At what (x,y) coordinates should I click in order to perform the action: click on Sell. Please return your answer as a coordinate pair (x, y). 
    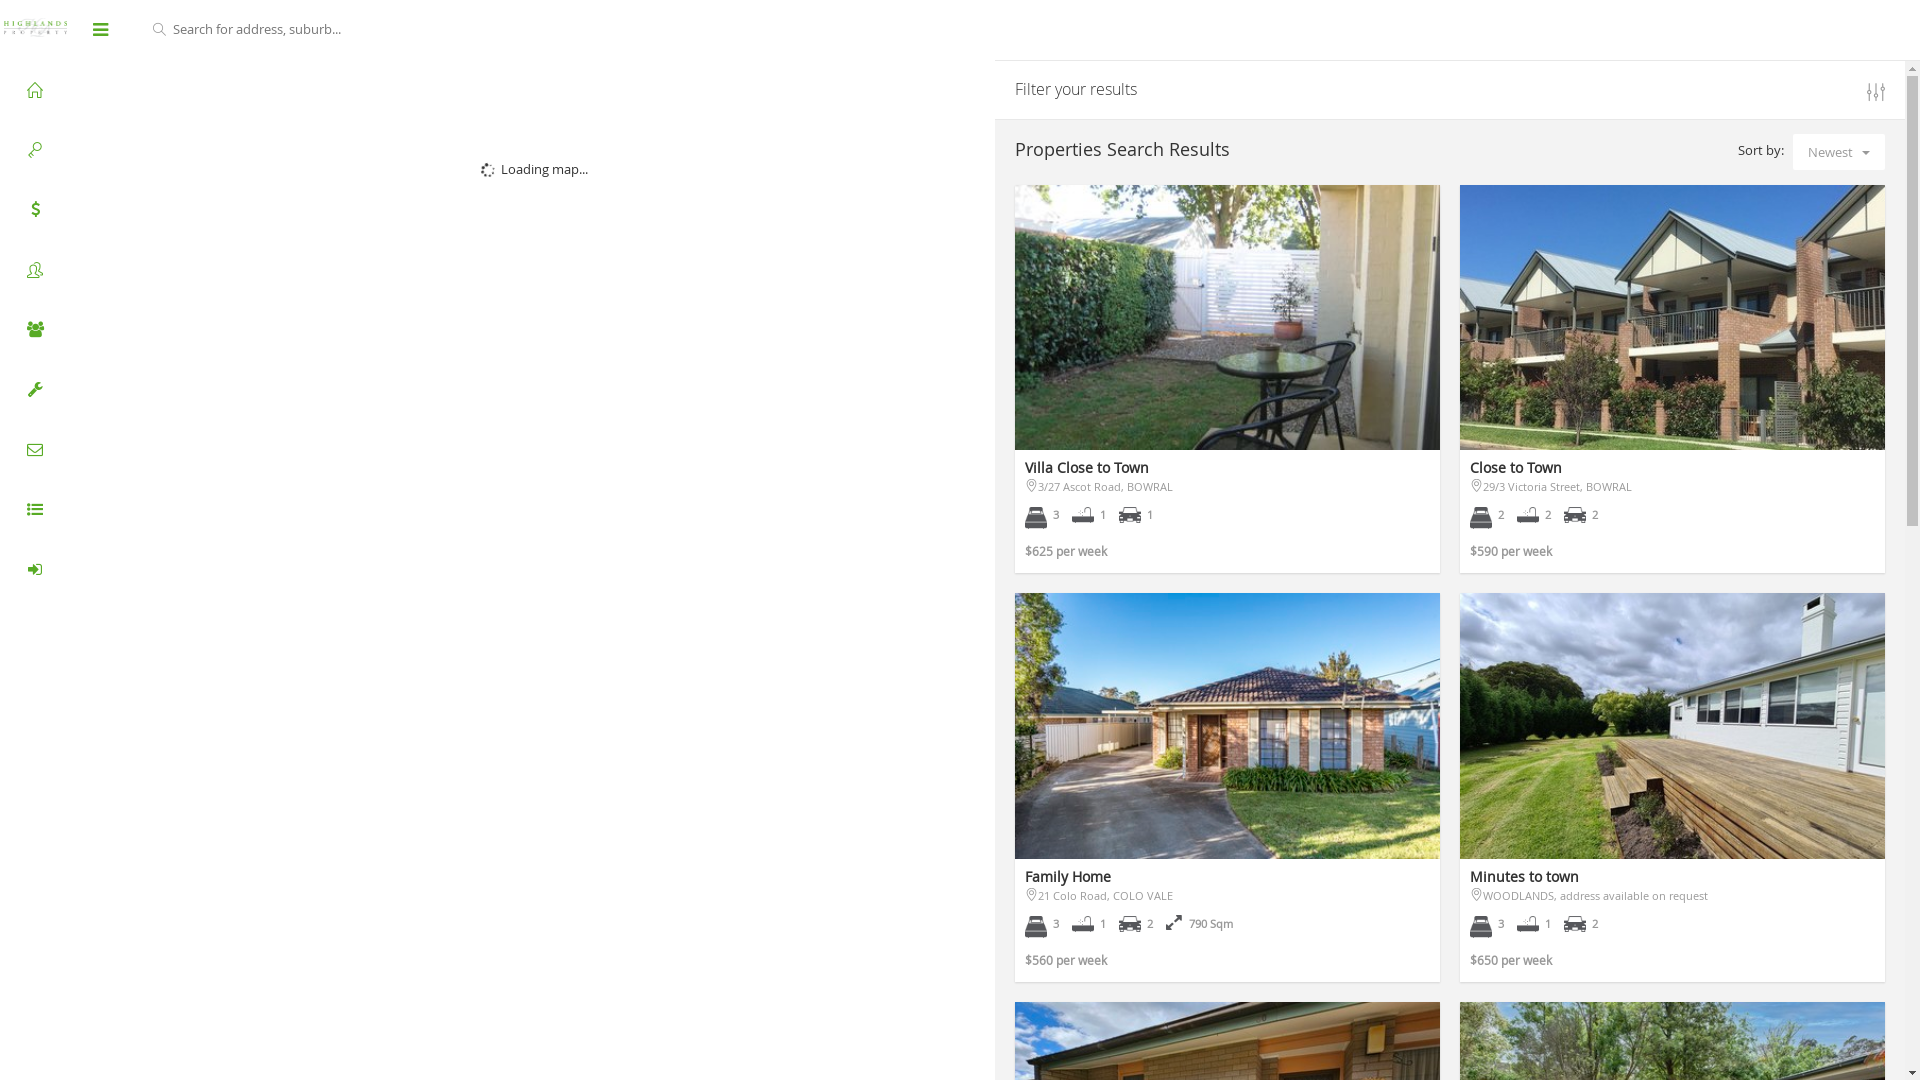
    Looking at the image, I should click on (35, 210).